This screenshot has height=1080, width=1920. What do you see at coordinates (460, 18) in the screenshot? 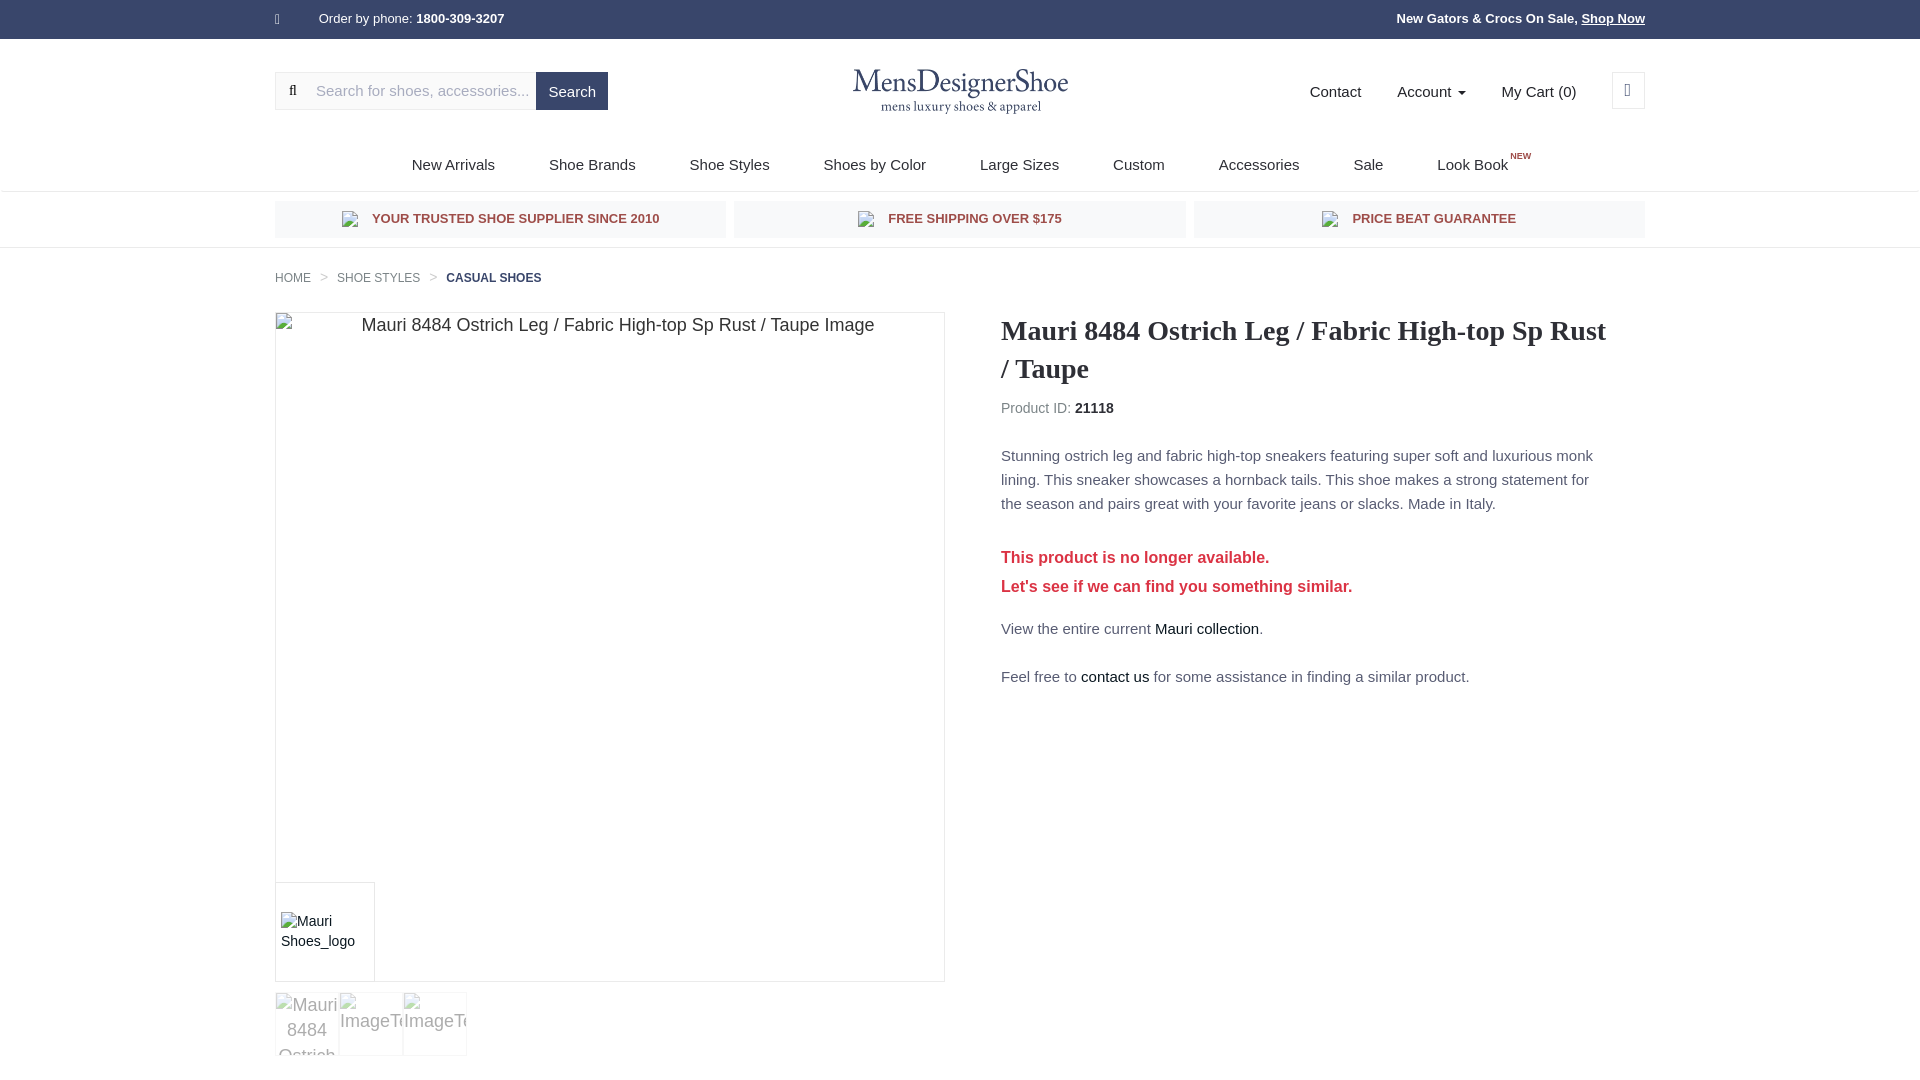
I see `1800-309-3207` at bounding box center [460, 18].